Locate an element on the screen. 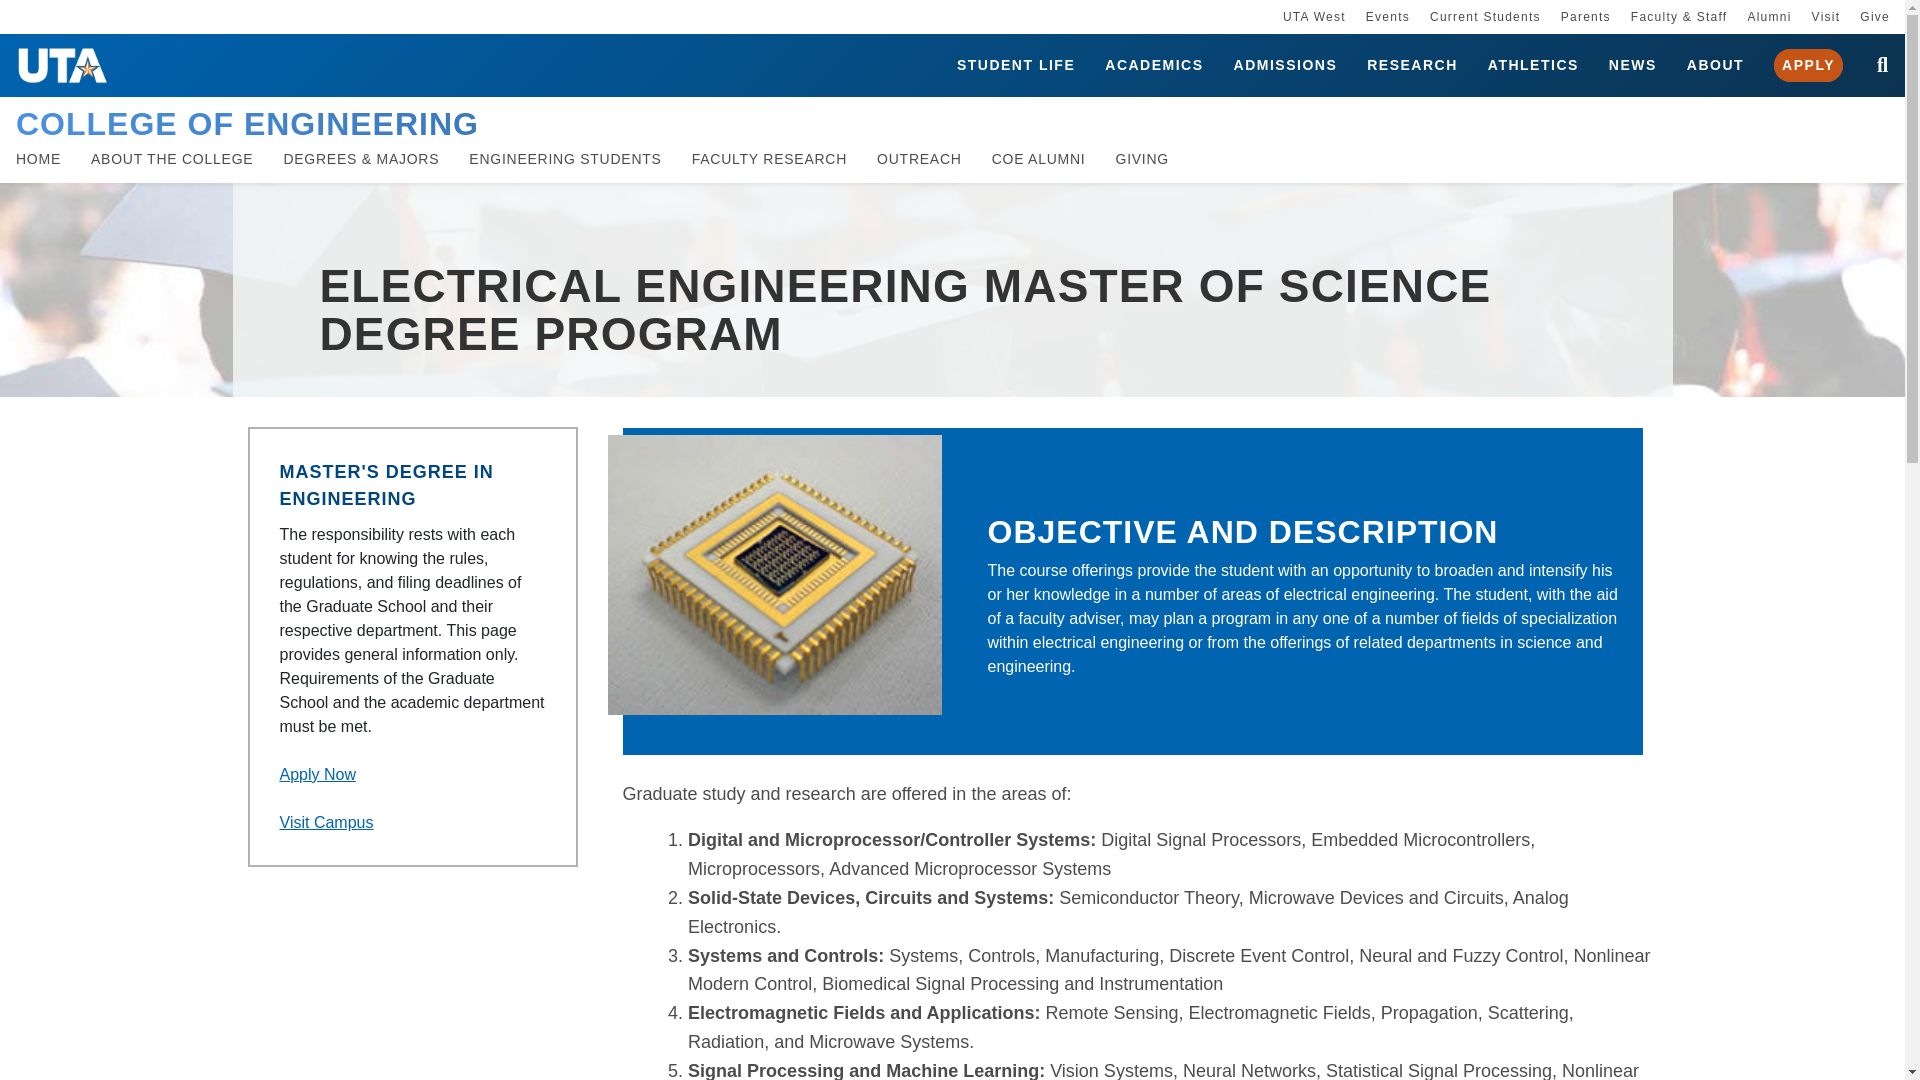 Image resolution: width=1920 pixels, height=1080 pixels. U T A West is located at coordinates (1314, 16).